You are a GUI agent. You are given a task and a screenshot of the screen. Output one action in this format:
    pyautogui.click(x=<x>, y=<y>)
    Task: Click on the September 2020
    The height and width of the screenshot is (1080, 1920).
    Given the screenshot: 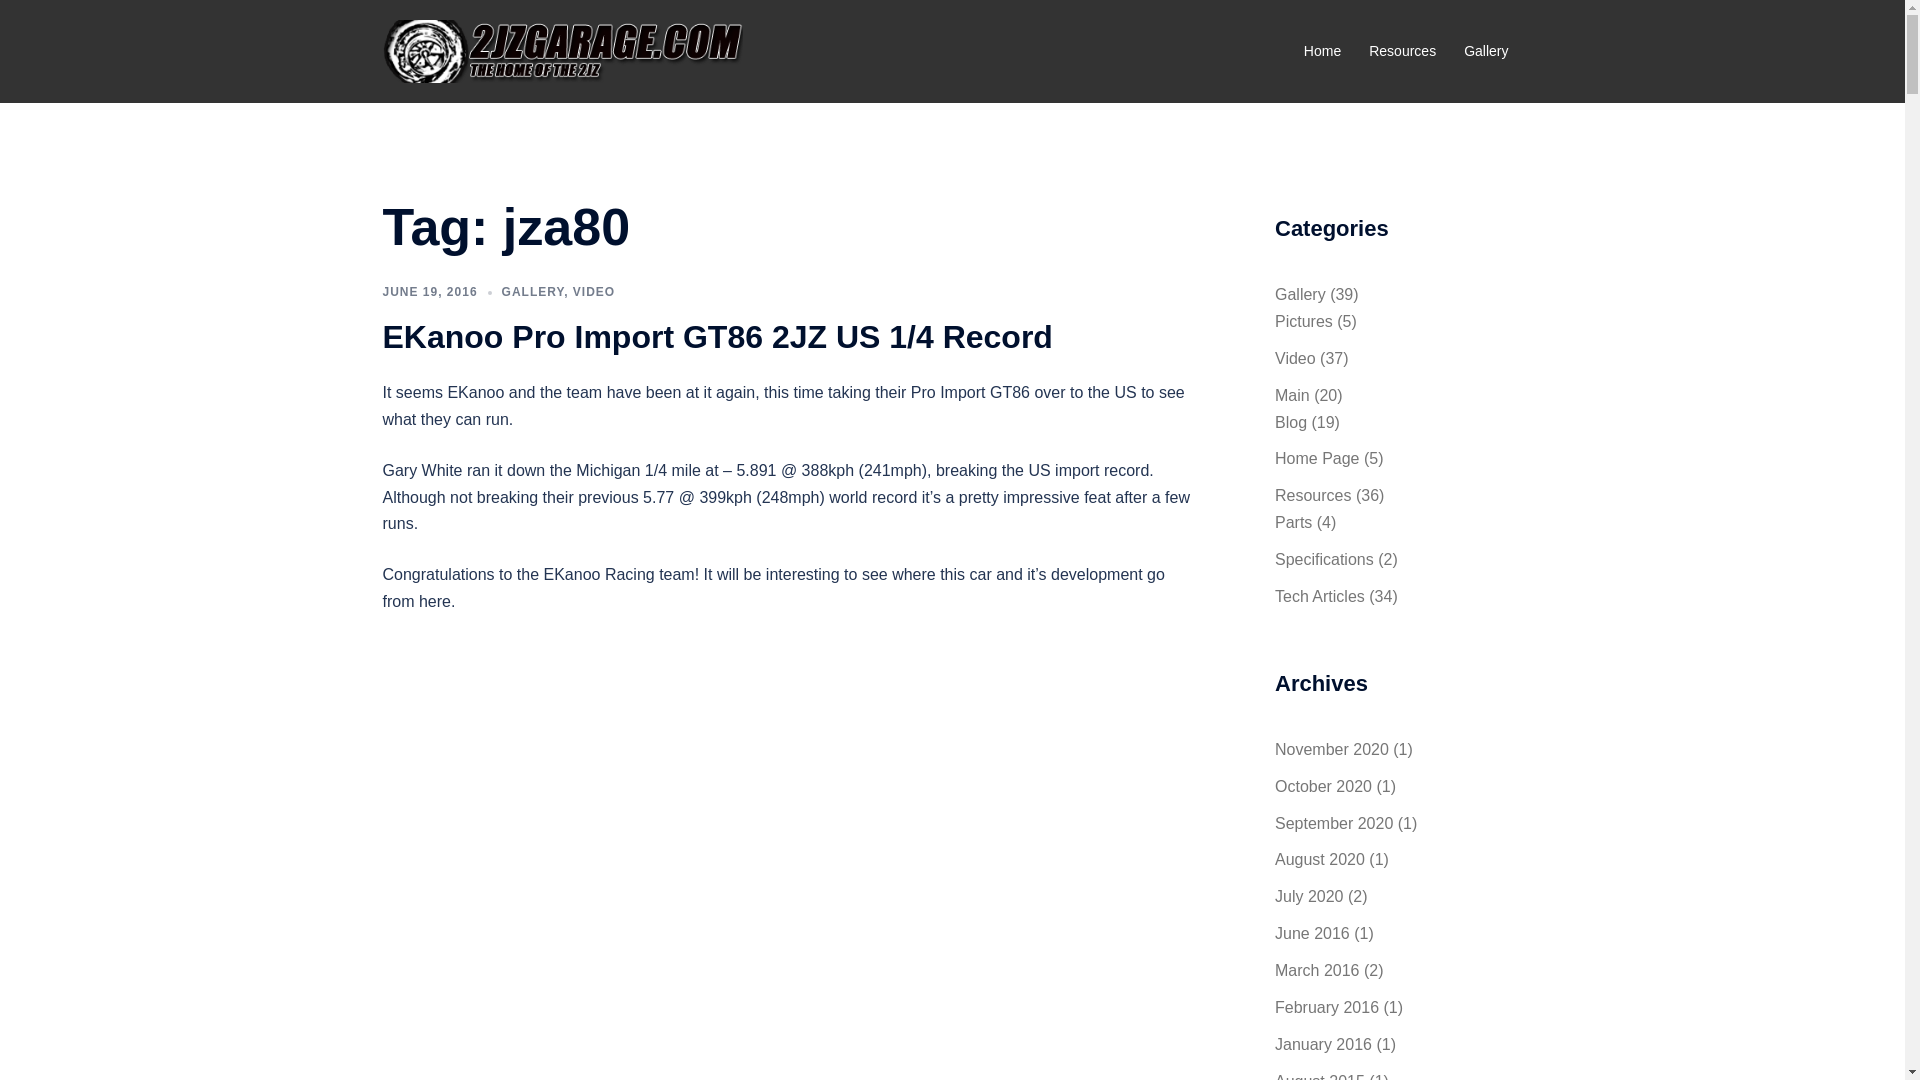 What is the action you would take?
    pyautogui.click(x=1334, y=822)
    